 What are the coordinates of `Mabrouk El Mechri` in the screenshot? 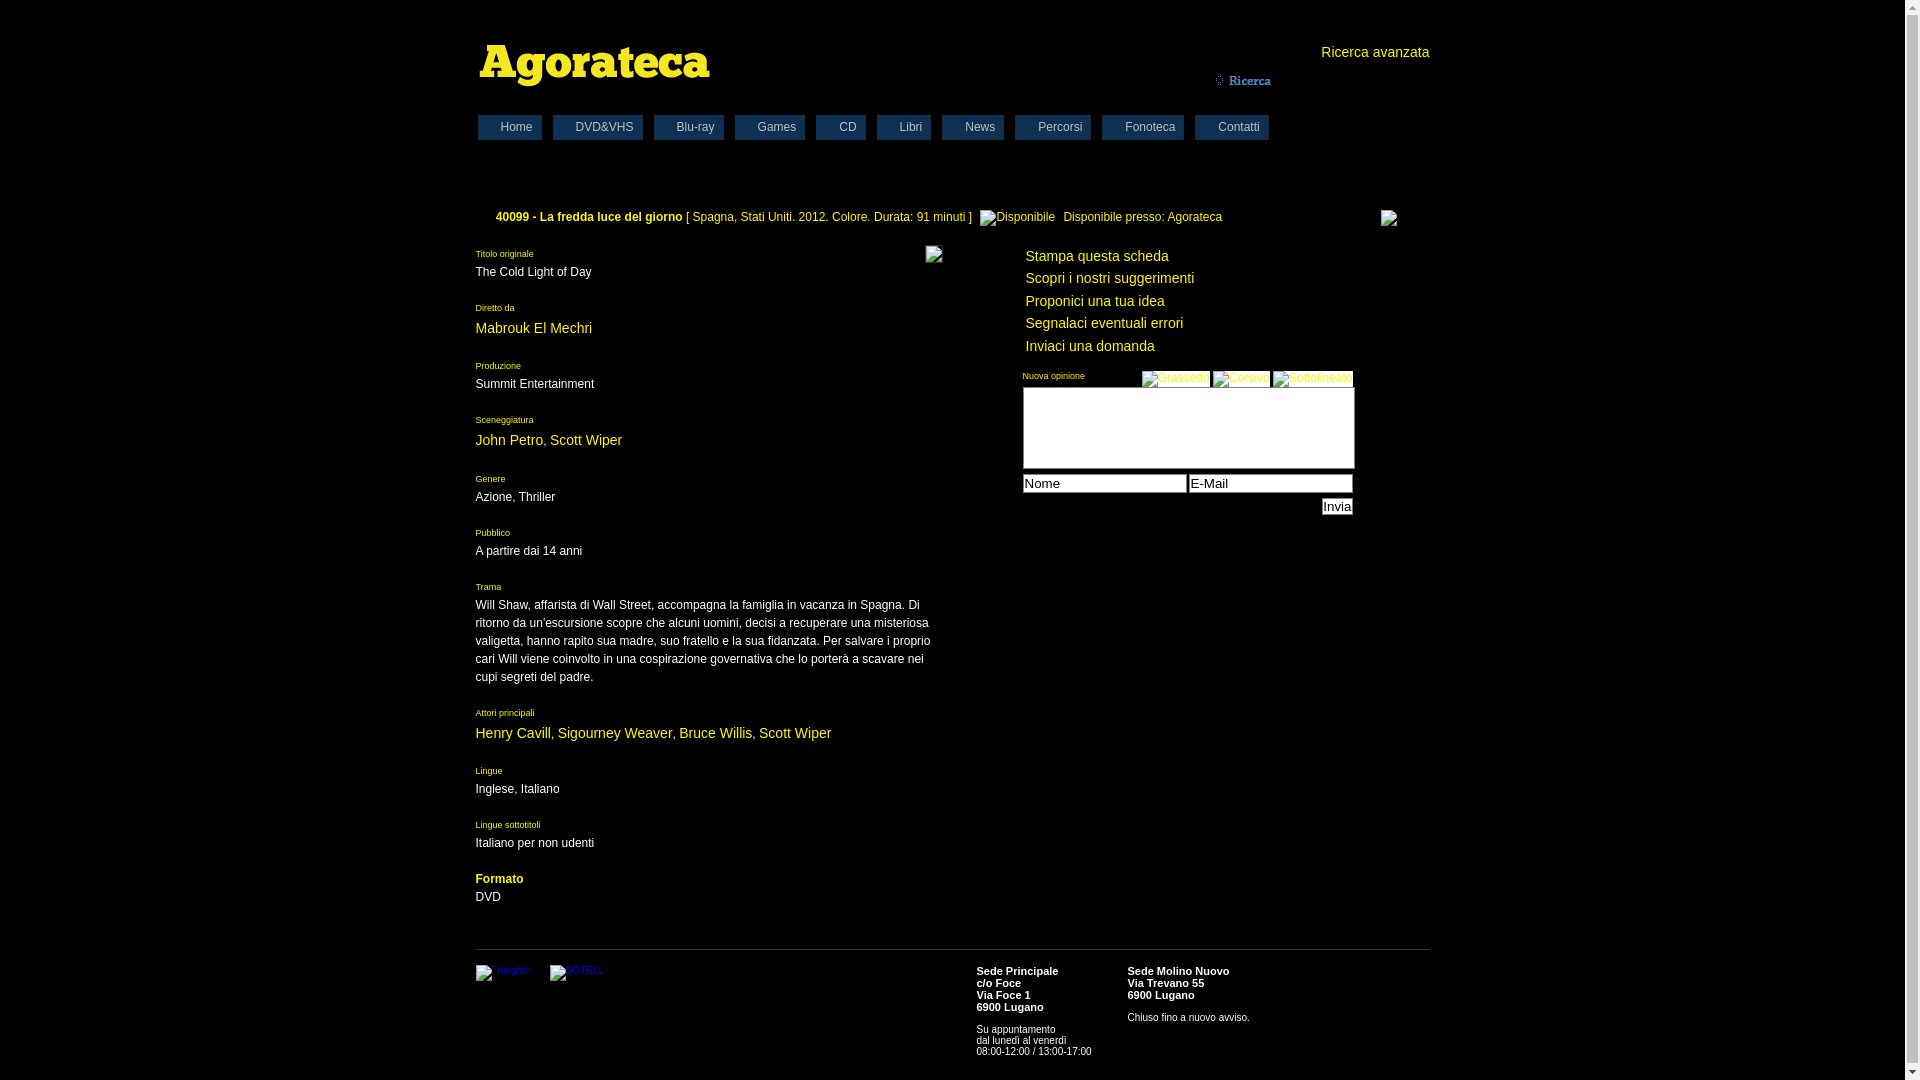 It's located at (534, 328).